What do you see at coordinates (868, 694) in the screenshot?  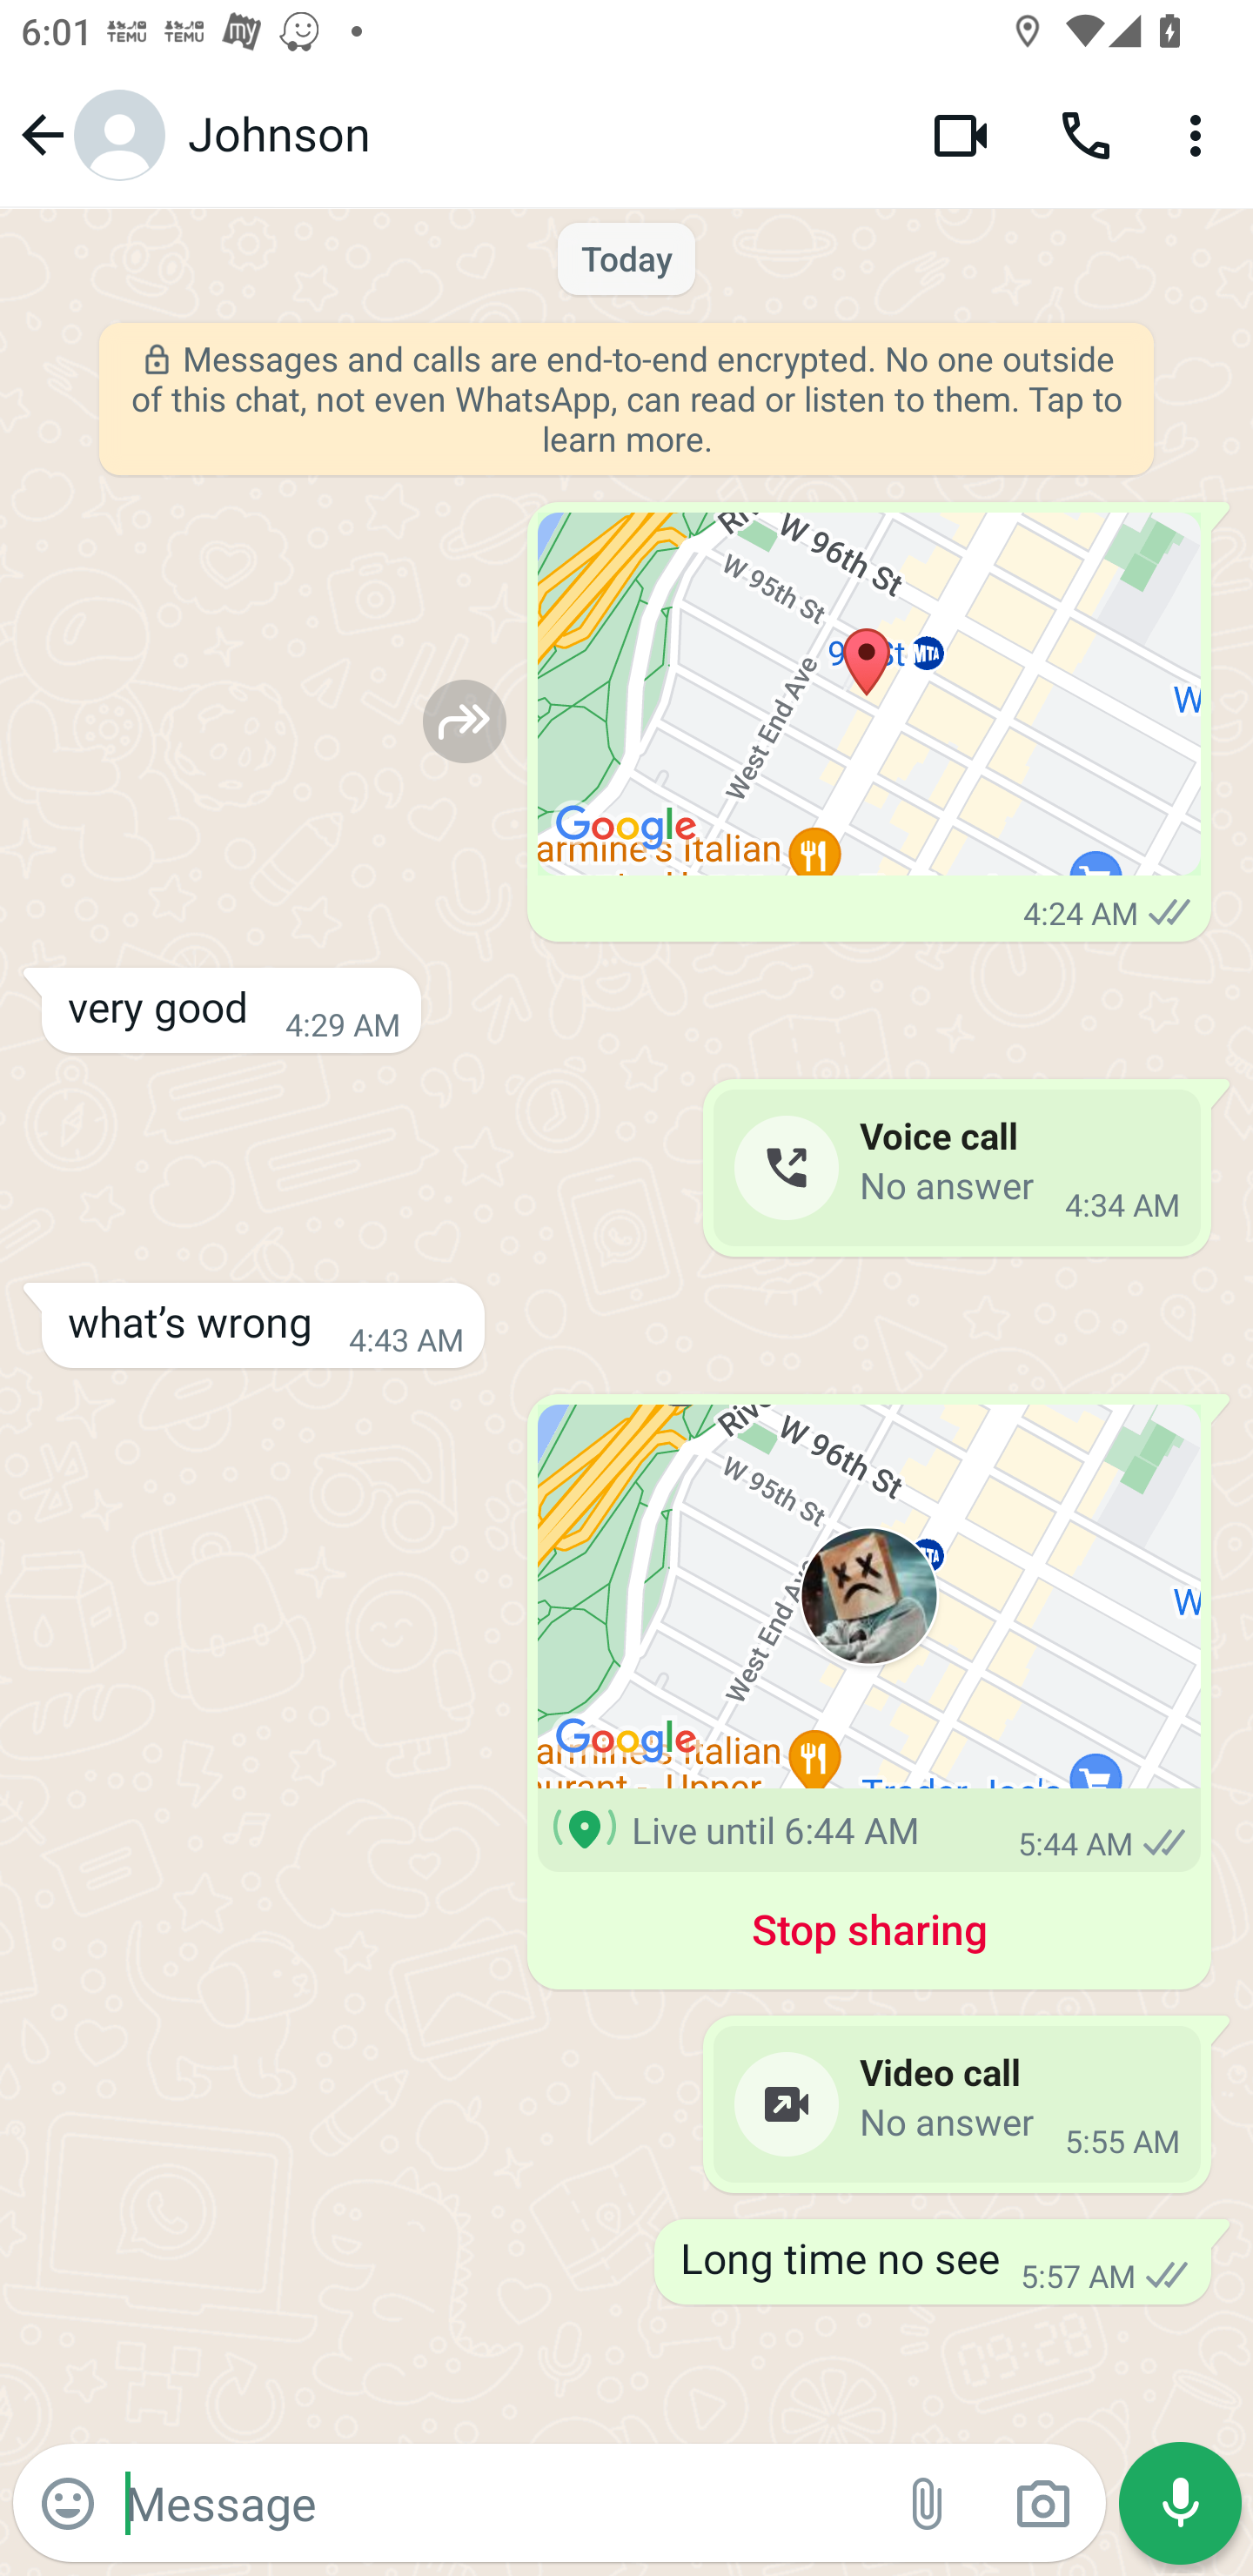 I see `Location` at bounding box center [868, 694].